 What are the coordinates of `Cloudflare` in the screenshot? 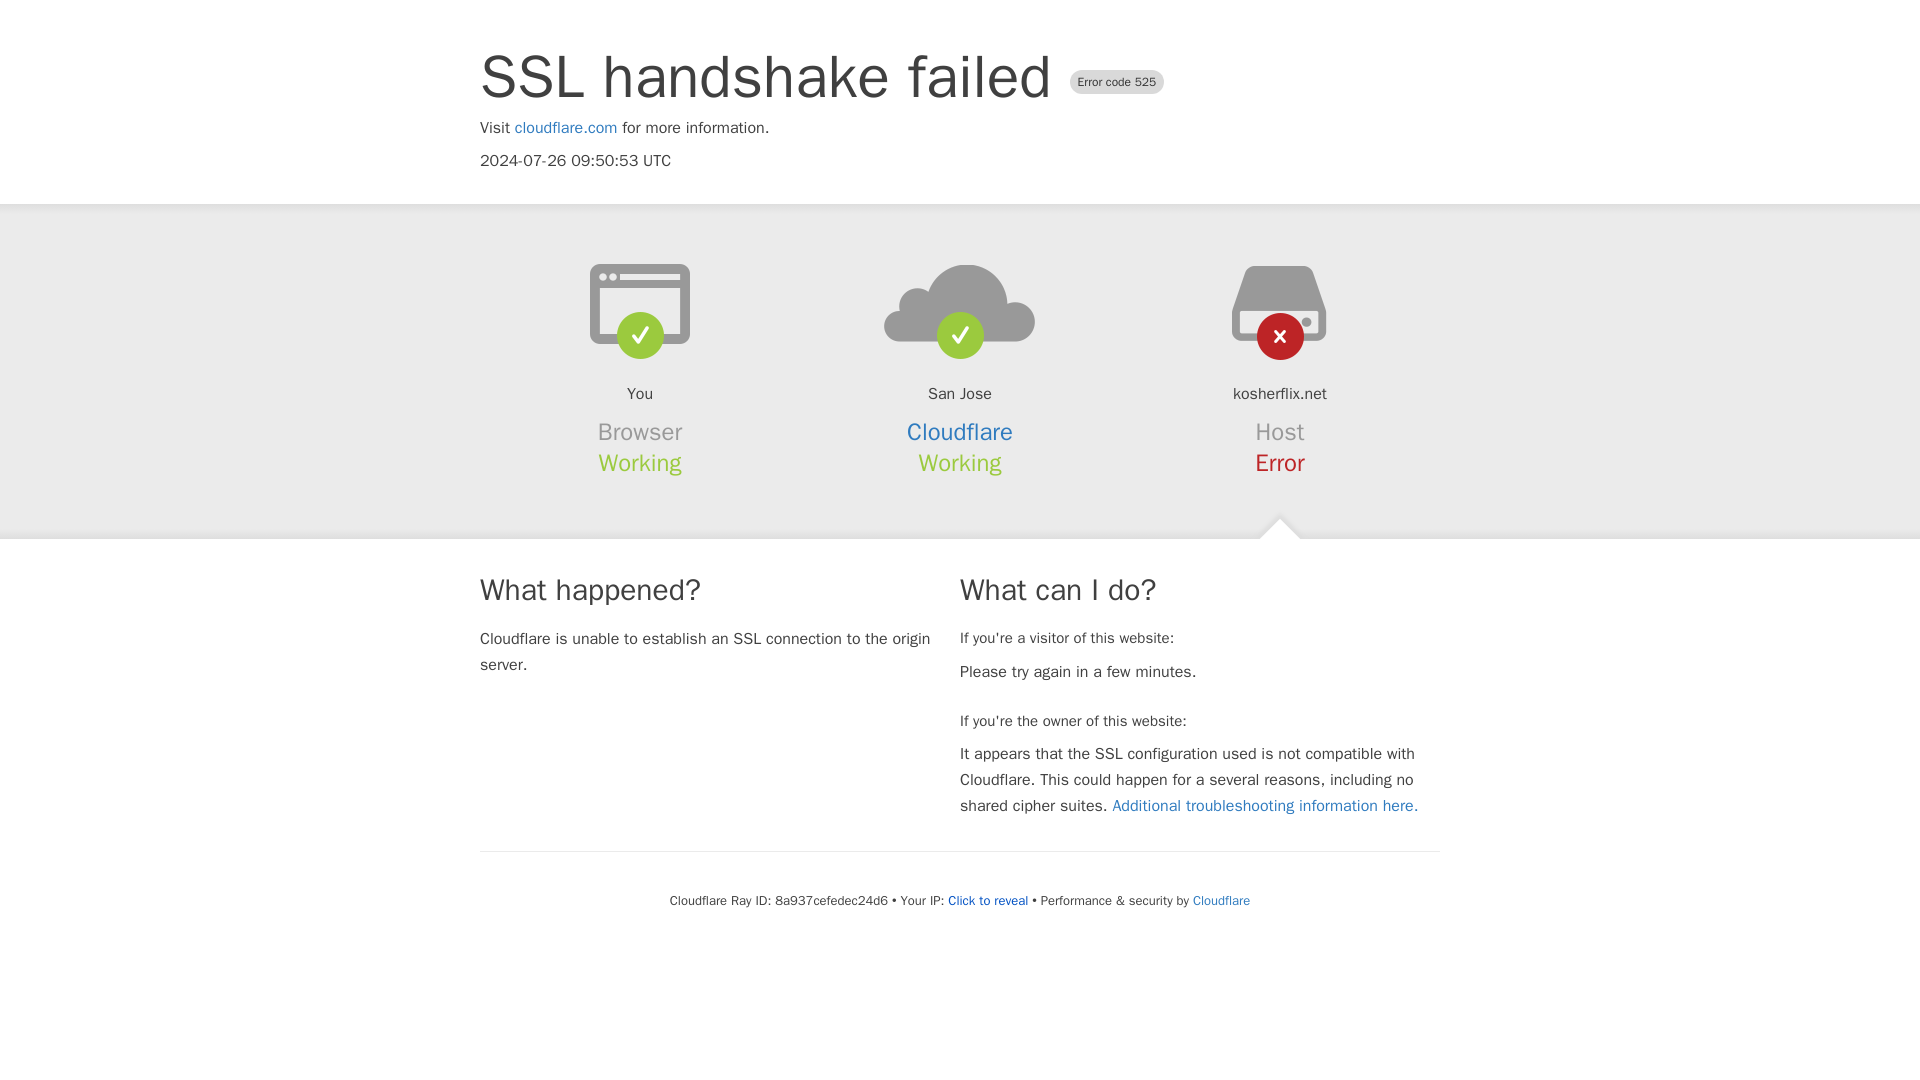 It's located at (1220, 900).